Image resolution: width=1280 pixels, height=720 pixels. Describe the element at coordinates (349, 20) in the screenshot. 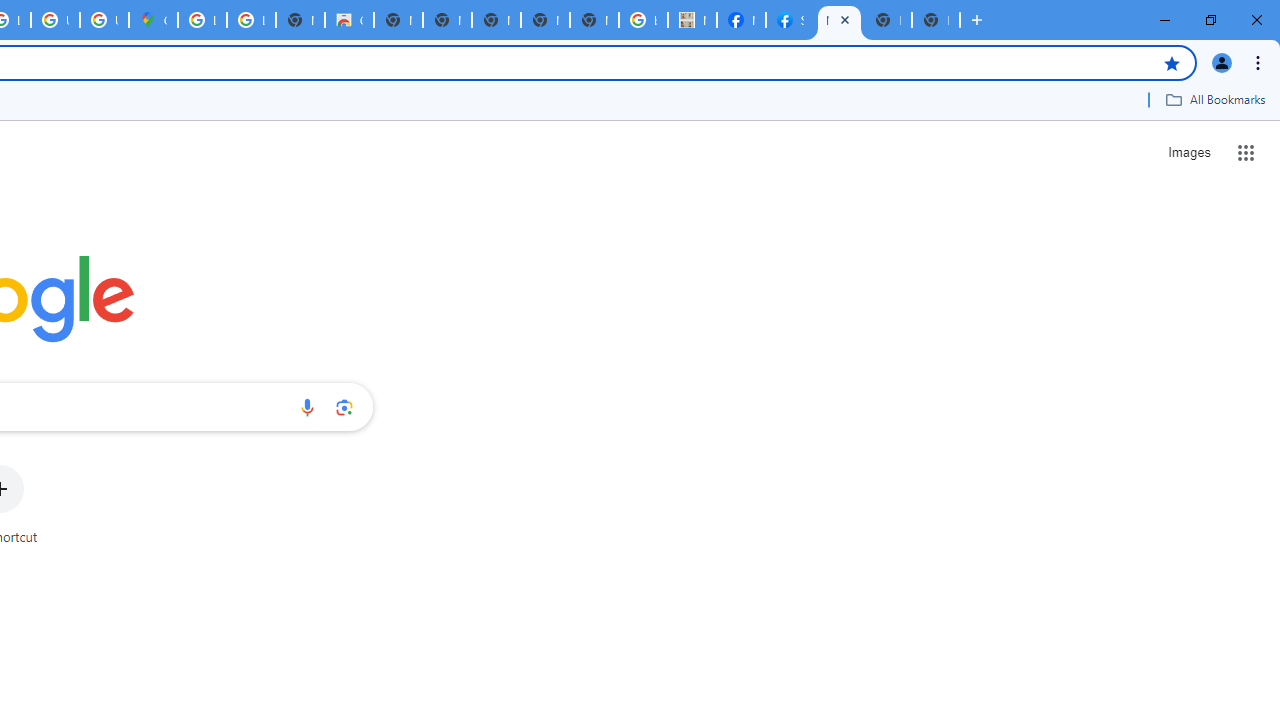

I see `Chrome Web Store` at that location.